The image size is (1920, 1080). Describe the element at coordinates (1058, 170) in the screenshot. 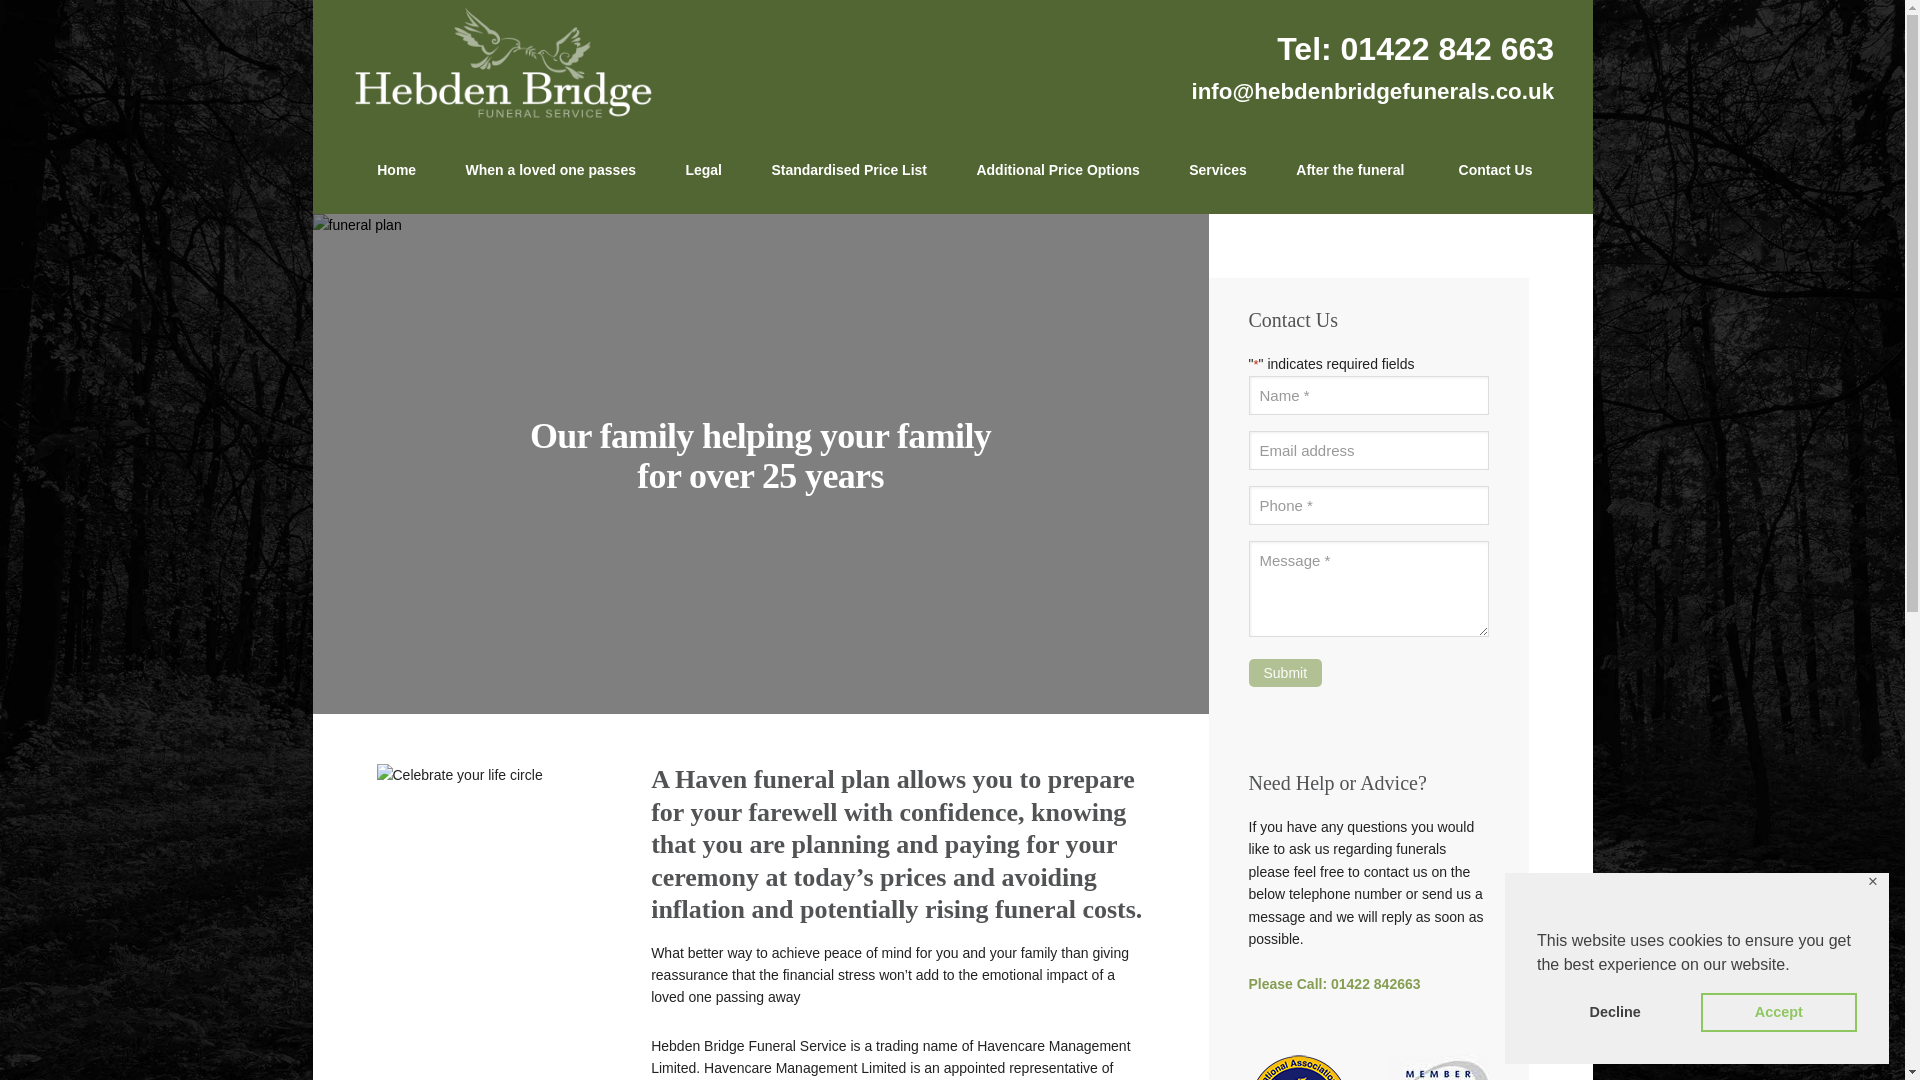

I see `Additional Price Options` at that location.